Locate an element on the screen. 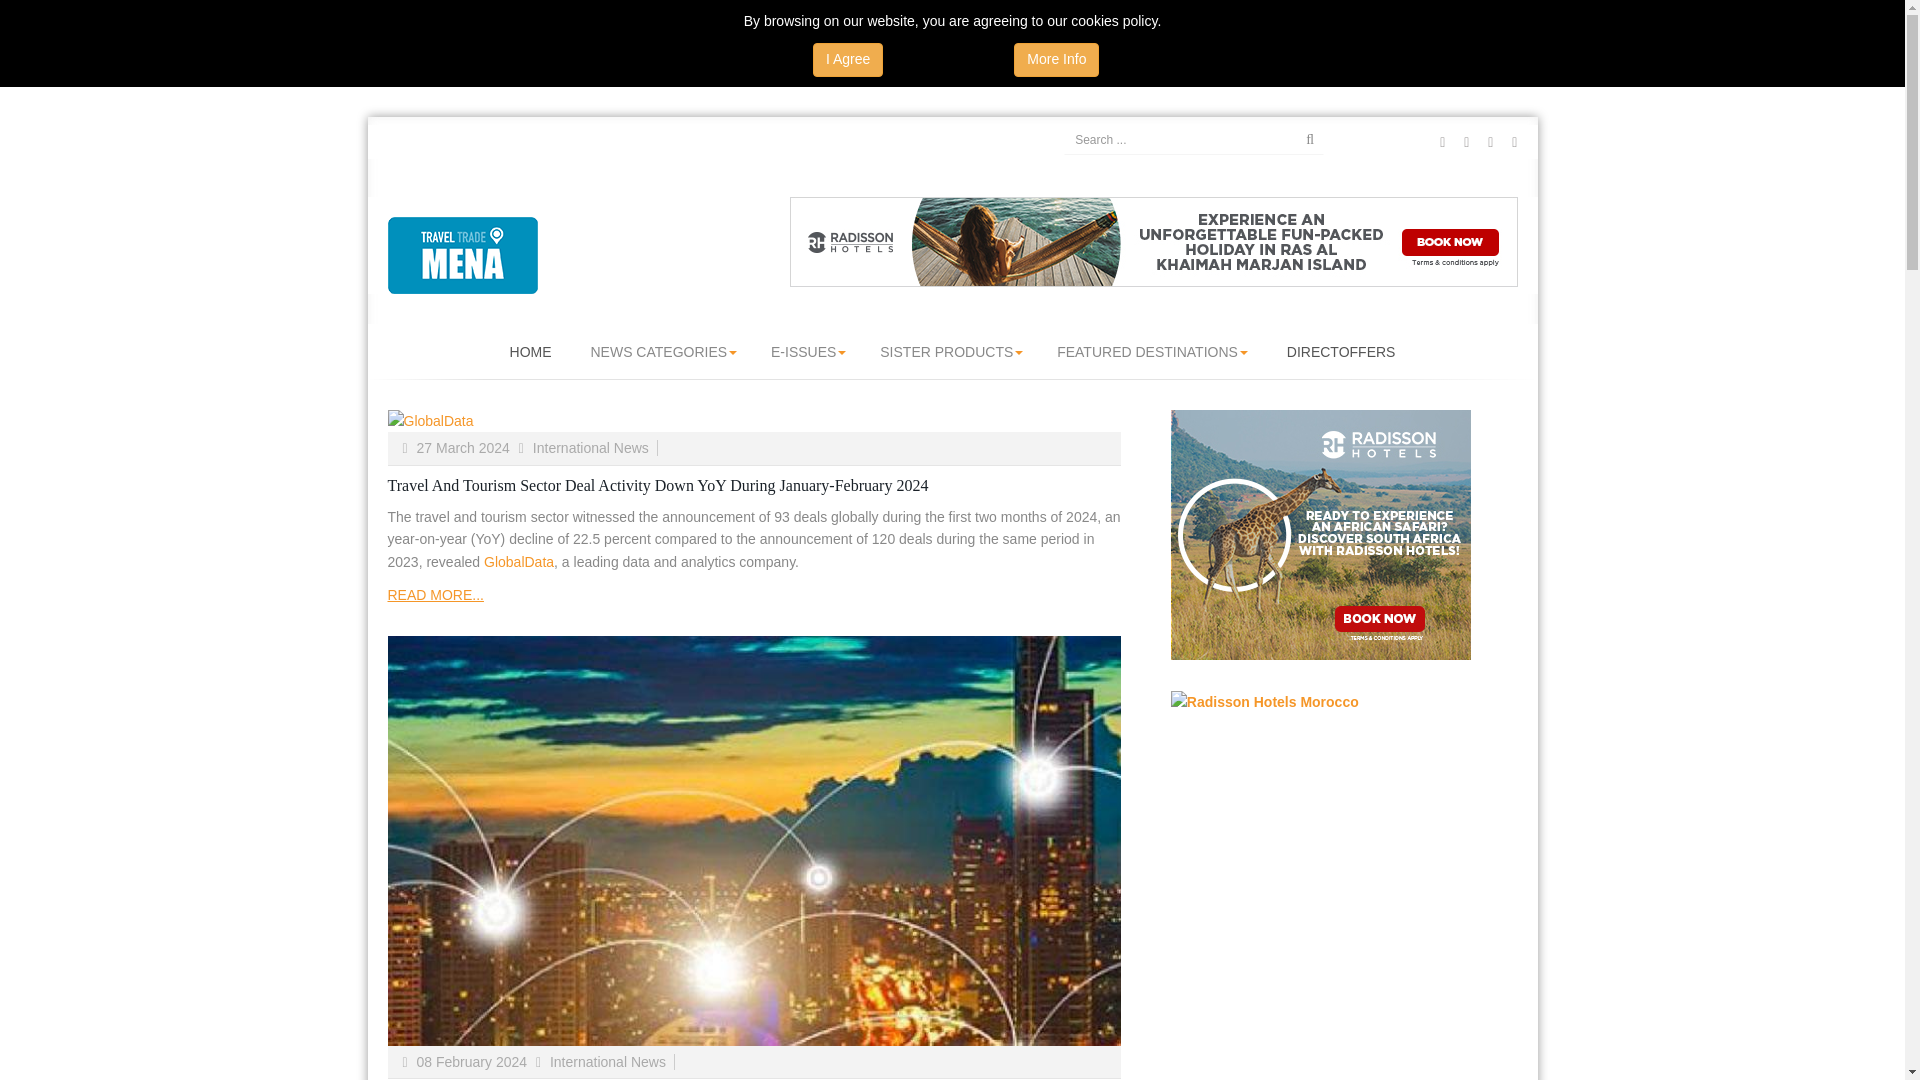 The height and width of the screenshot is (1080, 1920). I Agree is located at coordinates (848, 60).